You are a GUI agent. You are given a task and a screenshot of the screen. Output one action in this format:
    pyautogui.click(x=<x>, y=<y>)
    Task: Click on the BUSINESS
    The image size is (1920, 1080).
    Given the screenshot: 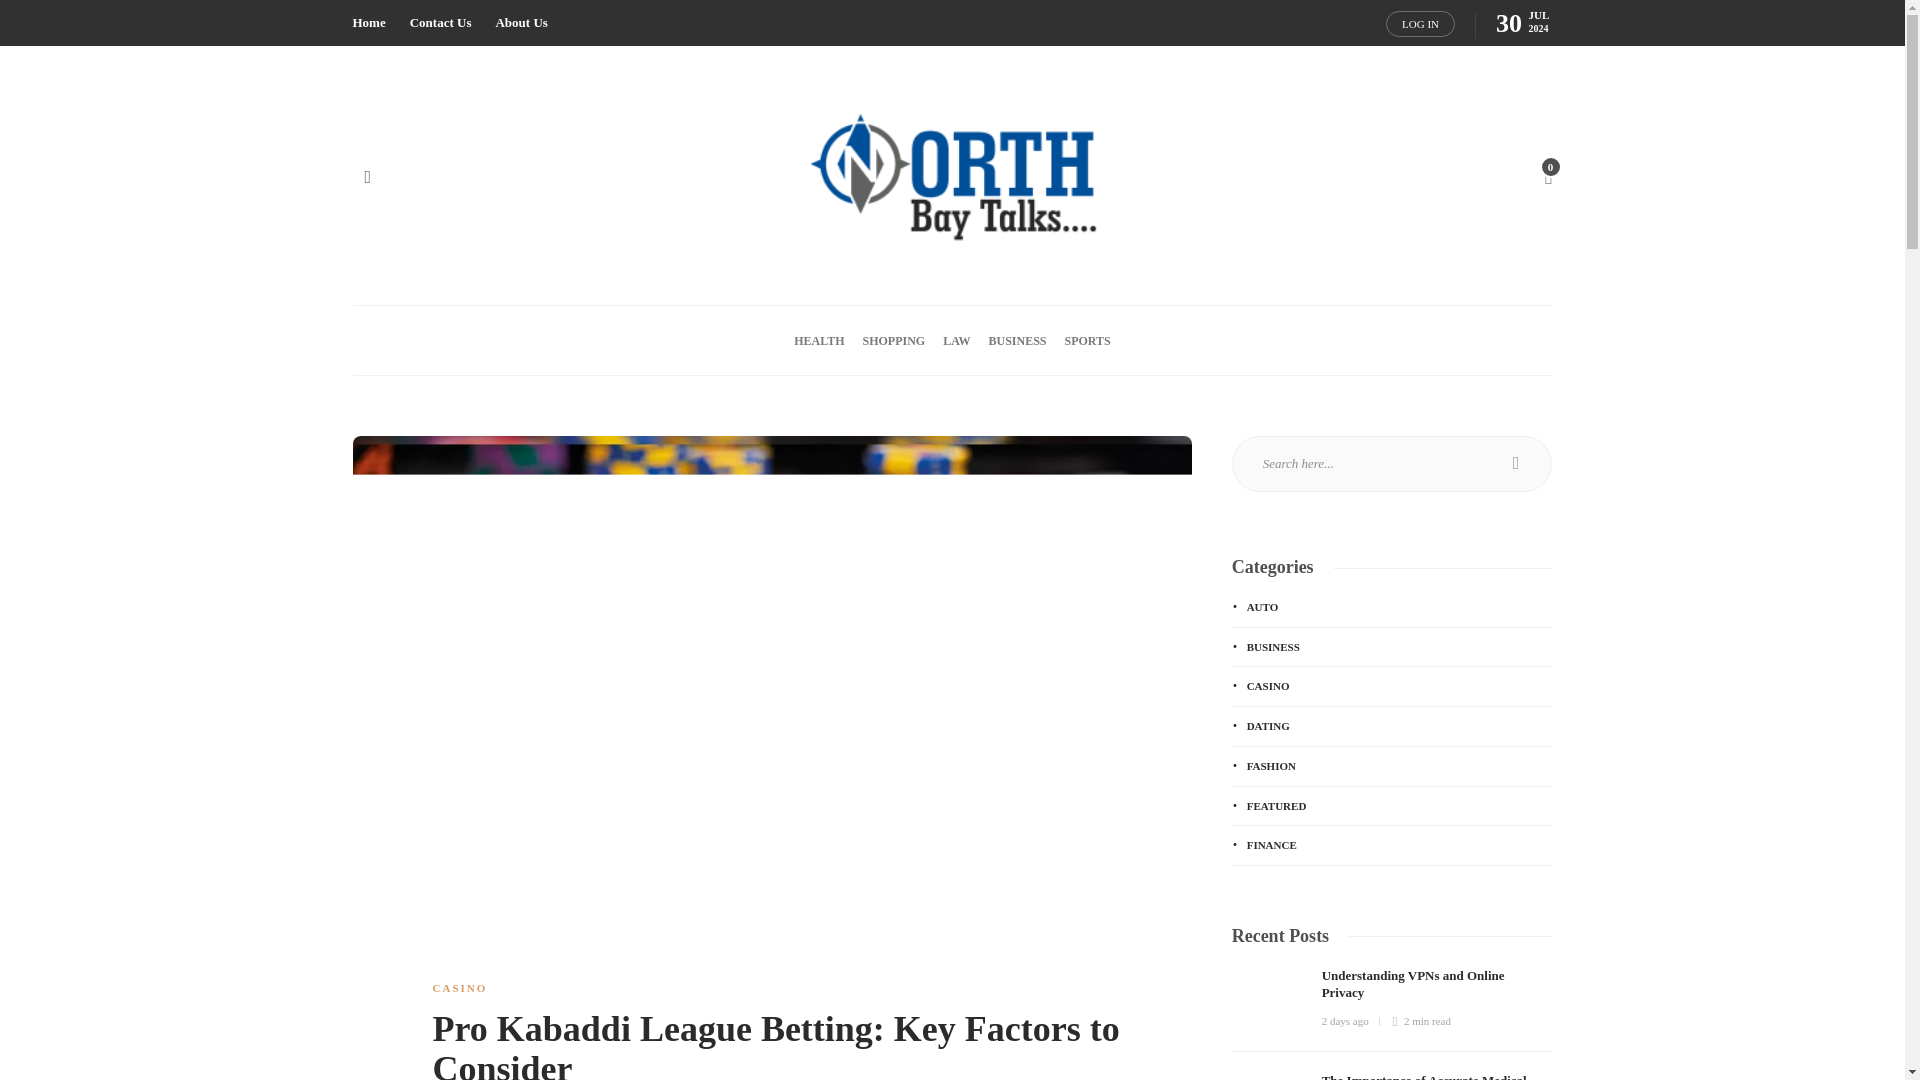 What is the action you would take?
    pyautogui.click(x=1017, y=340)
    